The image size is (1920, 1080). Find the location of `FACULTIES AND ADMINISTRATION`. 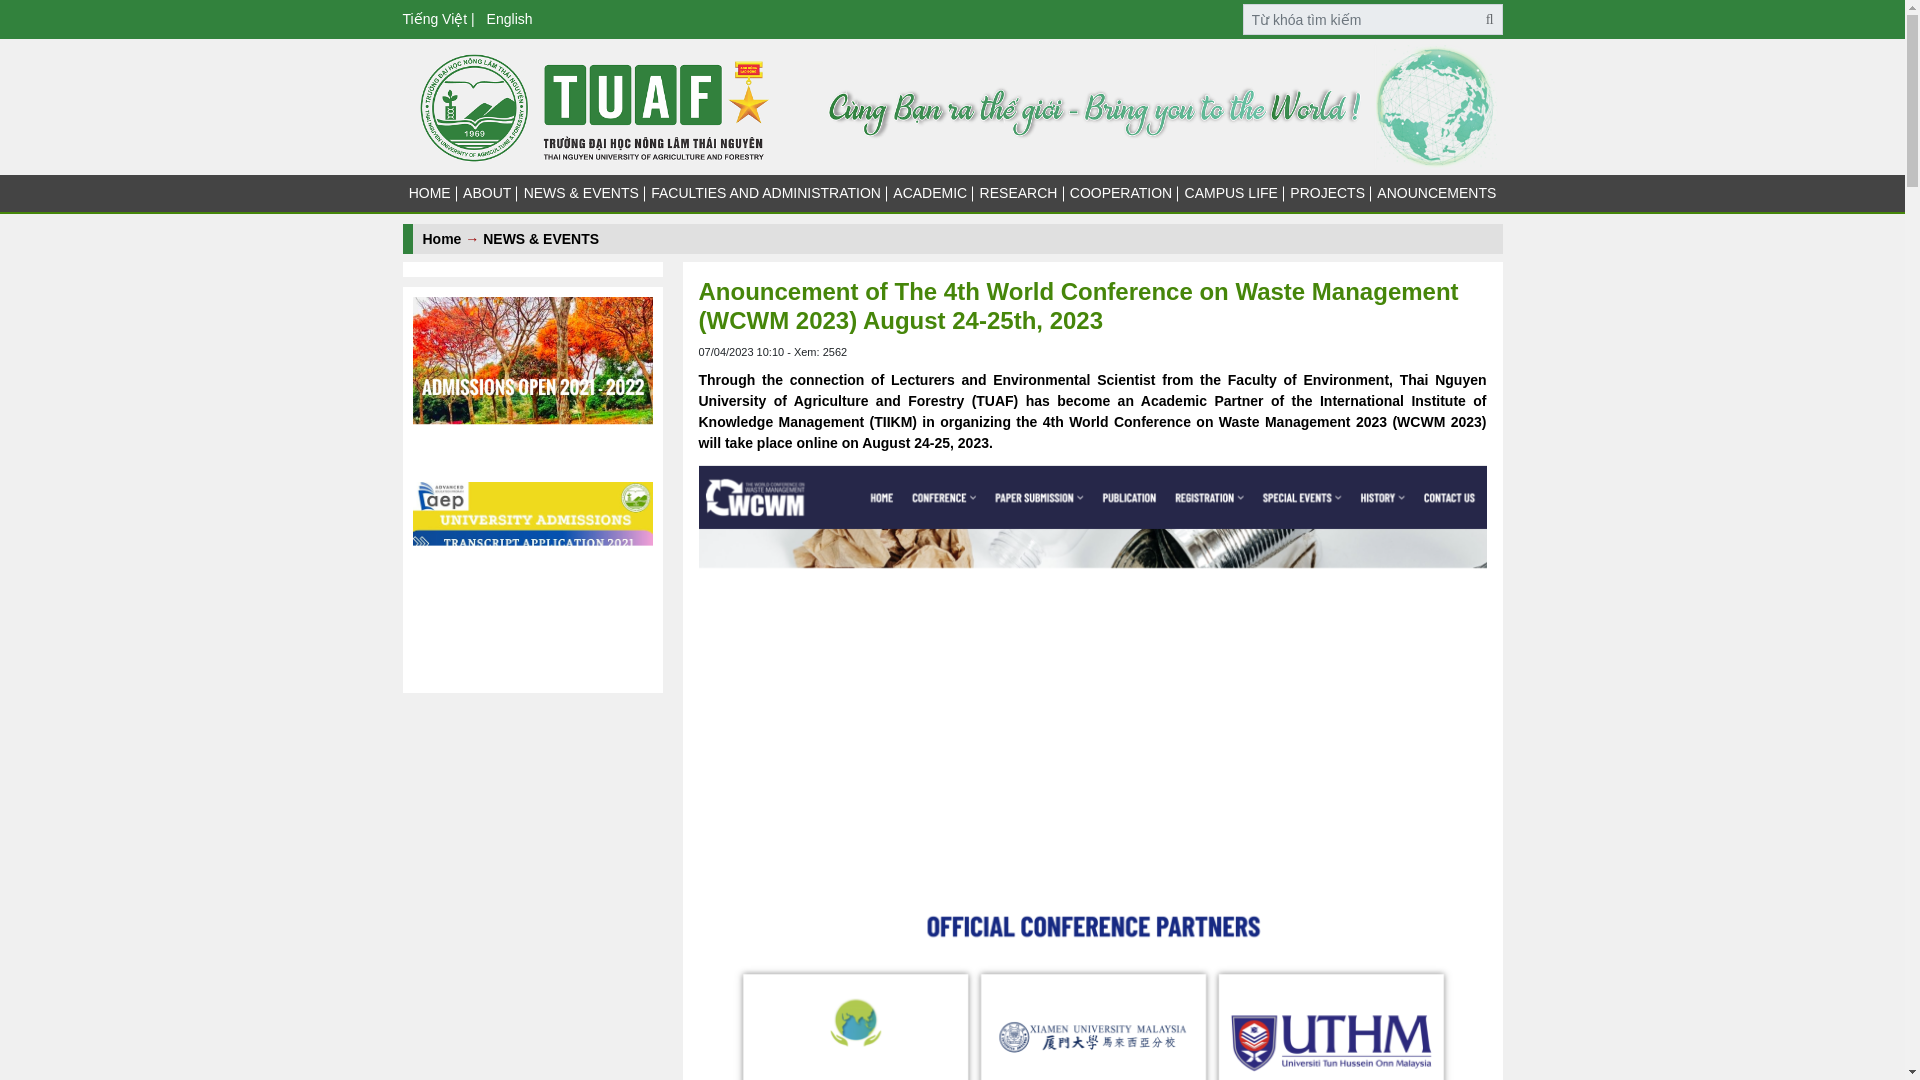

FACULTIES AND ADMINISTRATION is located at coordinates (766, 192).